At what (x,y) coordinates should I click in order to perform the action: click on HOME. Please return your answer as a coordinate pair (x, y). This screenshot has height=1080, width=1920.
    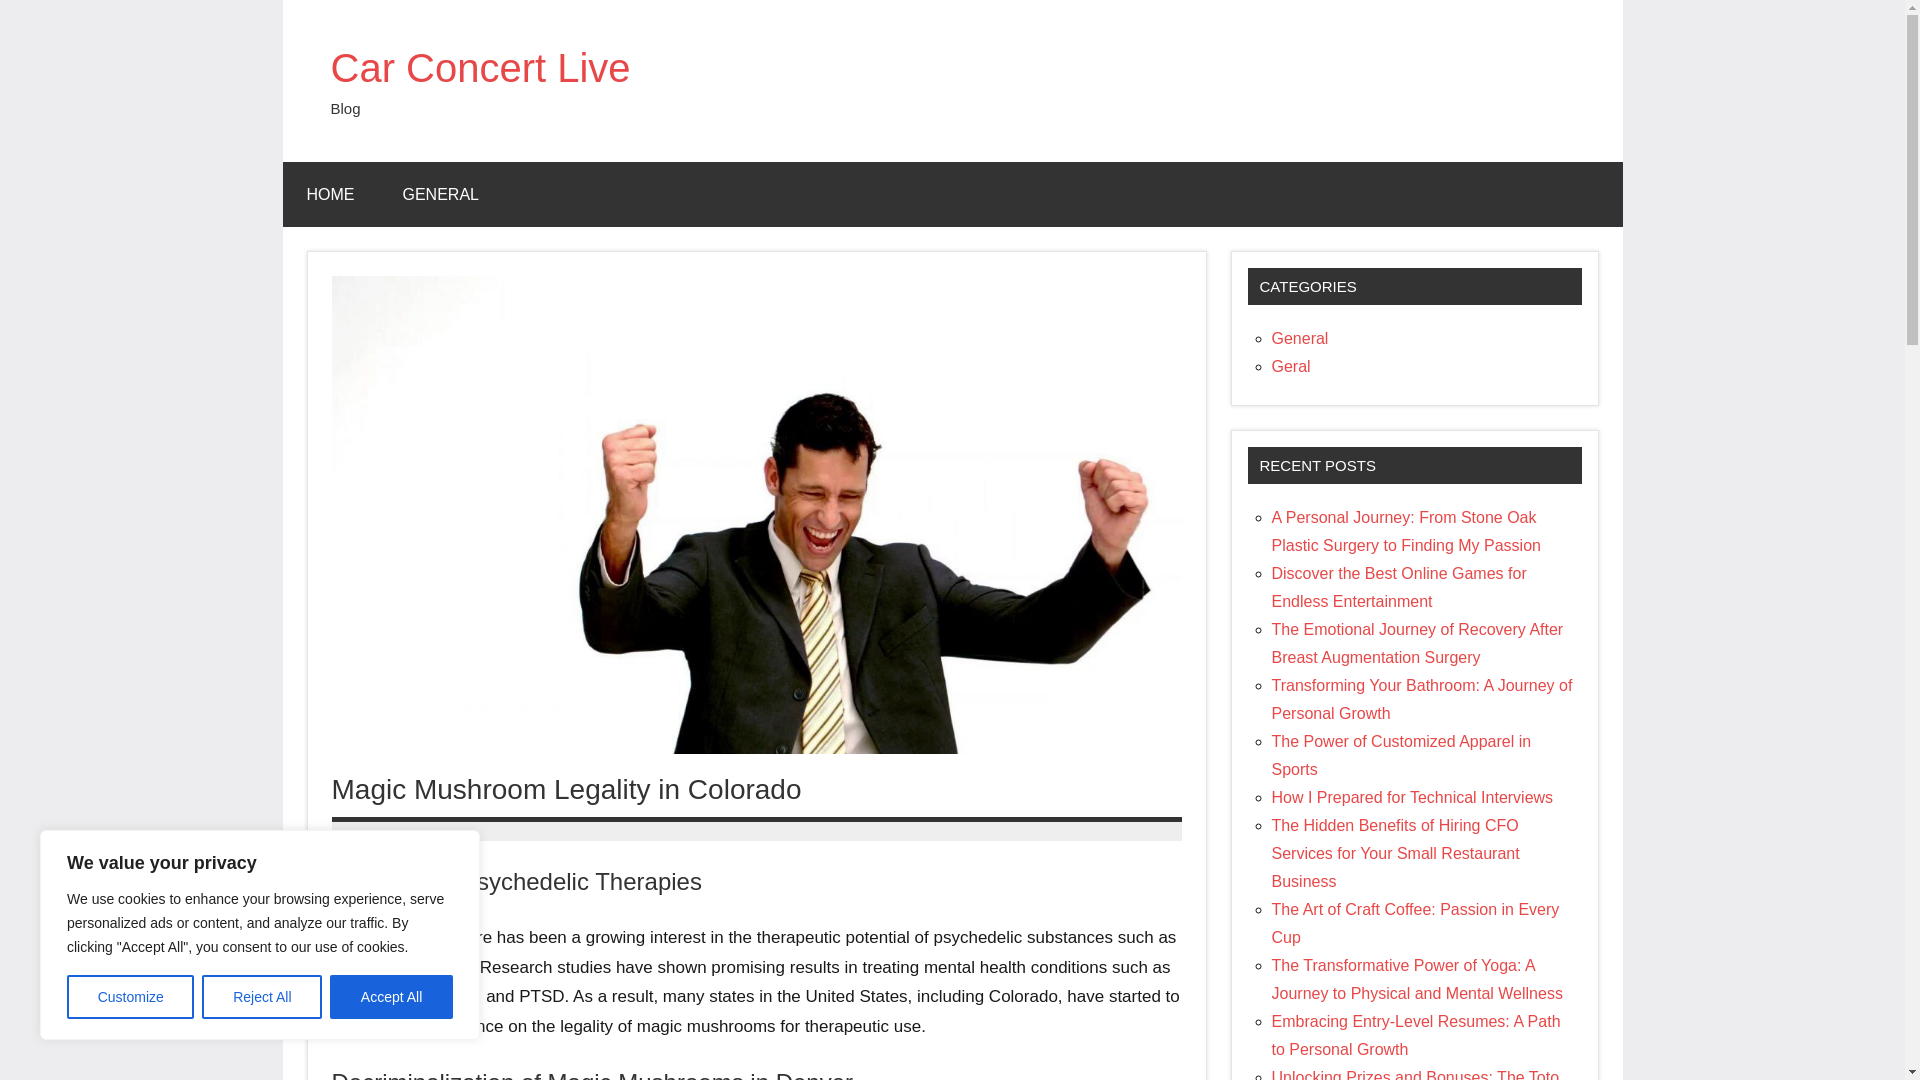
    Looking at the image, I should click on (330, 194).